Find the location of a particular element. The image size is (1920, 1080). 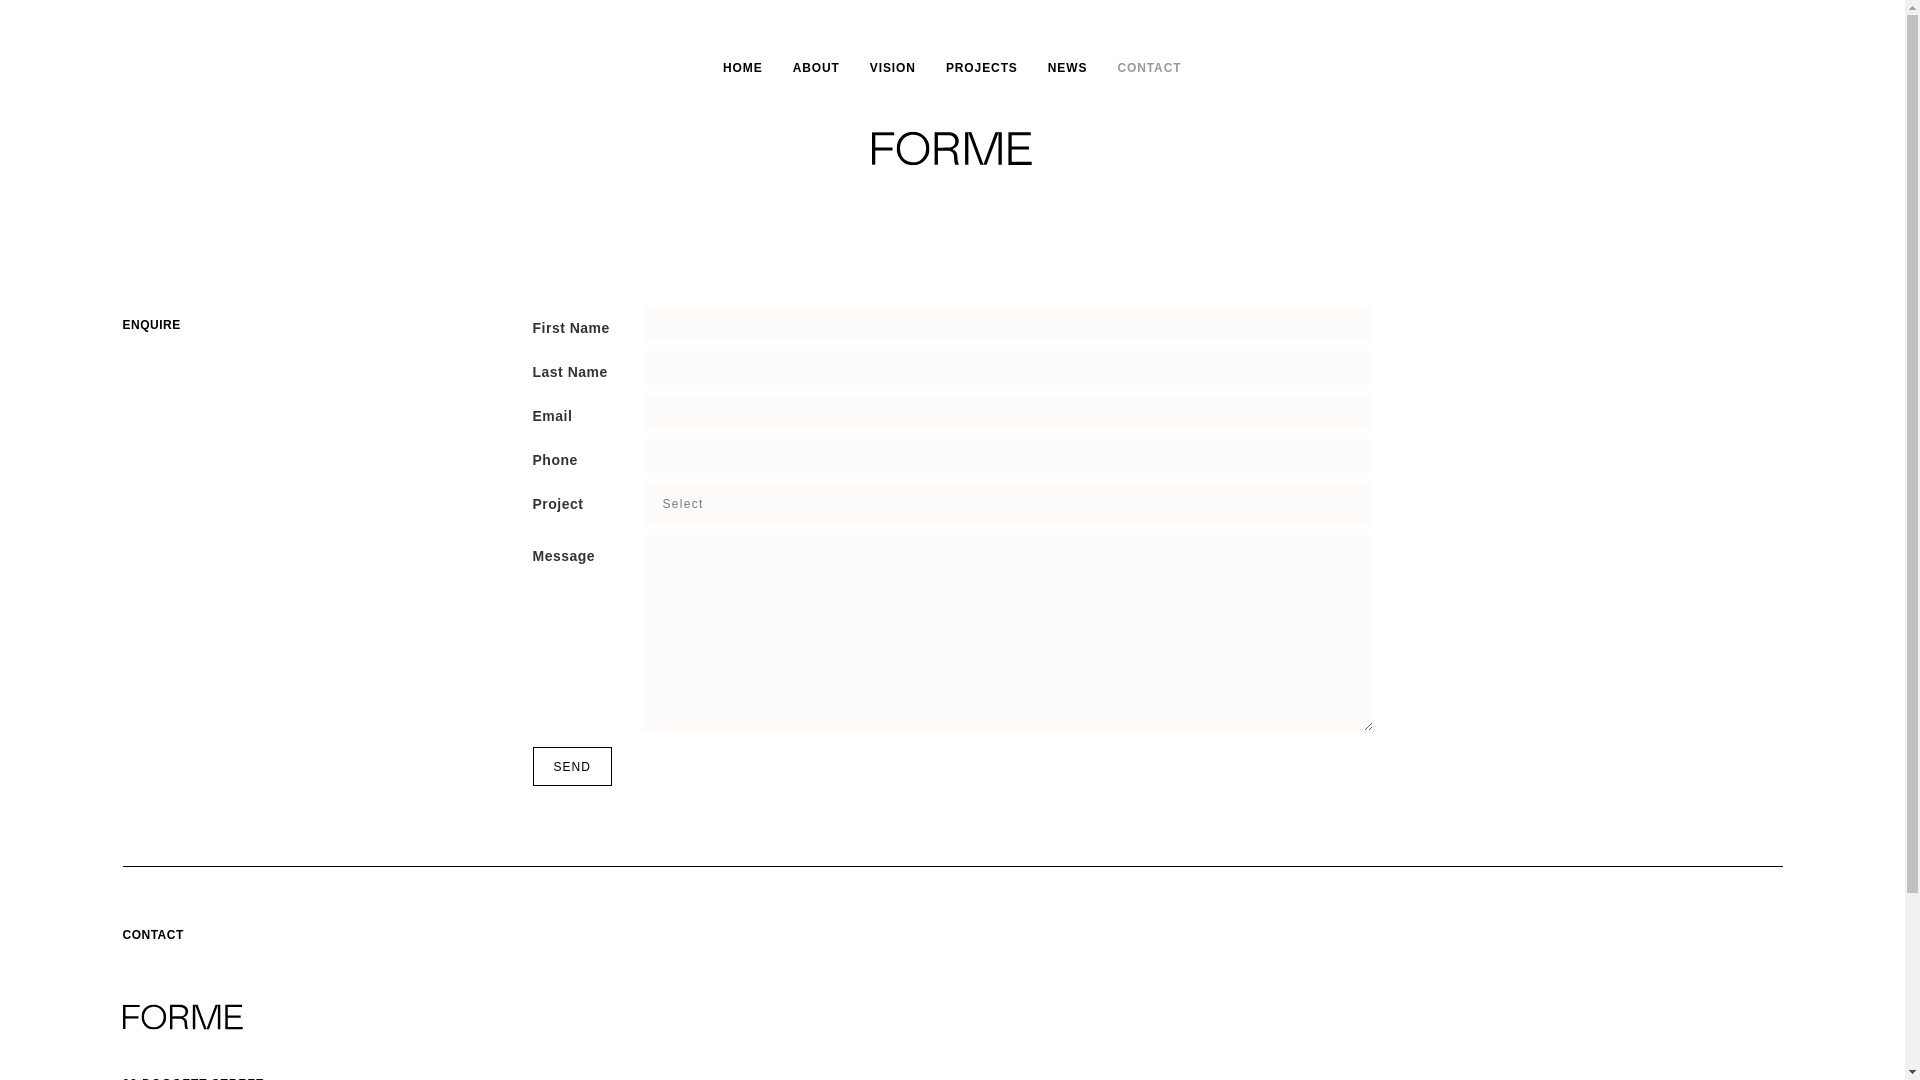

CONTACT is located at coordinates (1149, 68).